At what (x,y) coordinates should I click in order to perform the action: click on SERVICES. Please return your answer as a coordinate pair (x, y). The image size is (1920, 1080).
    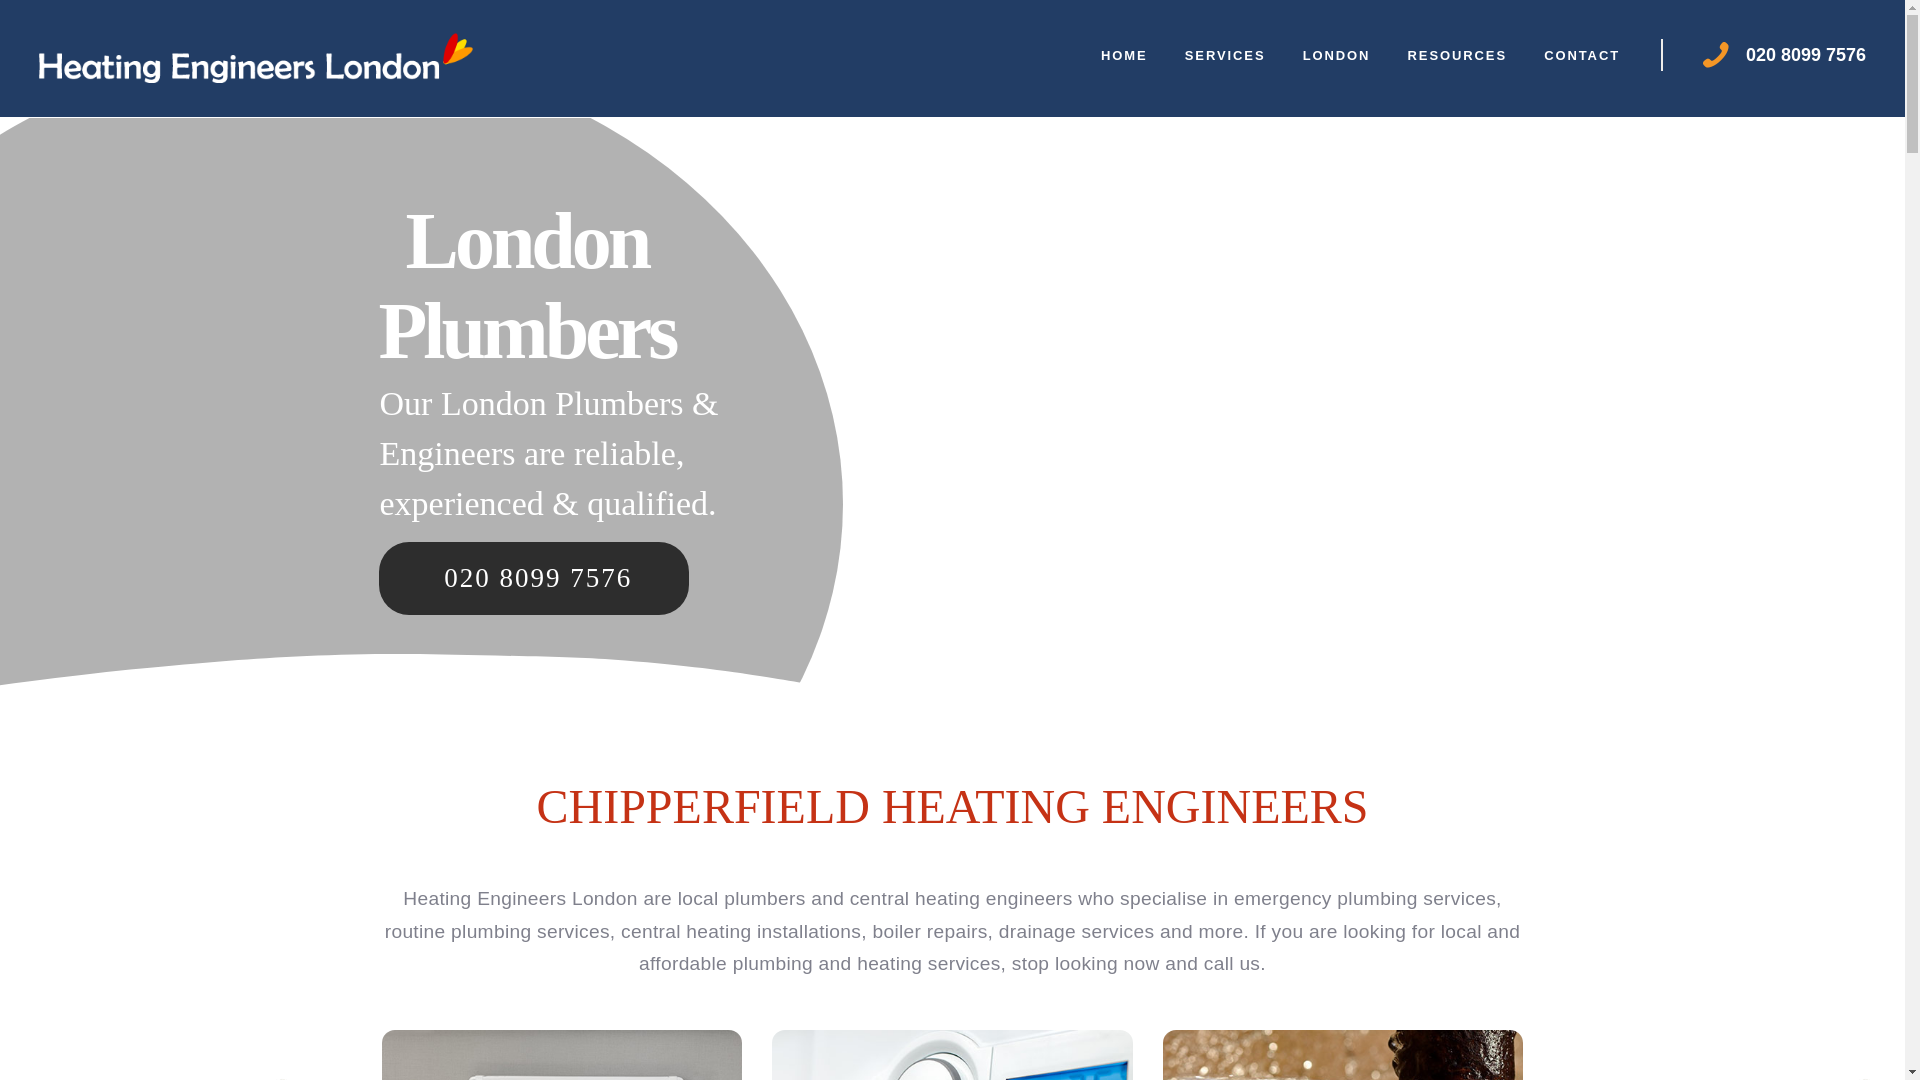
    Looking at the image, I should click on (1224, 54).